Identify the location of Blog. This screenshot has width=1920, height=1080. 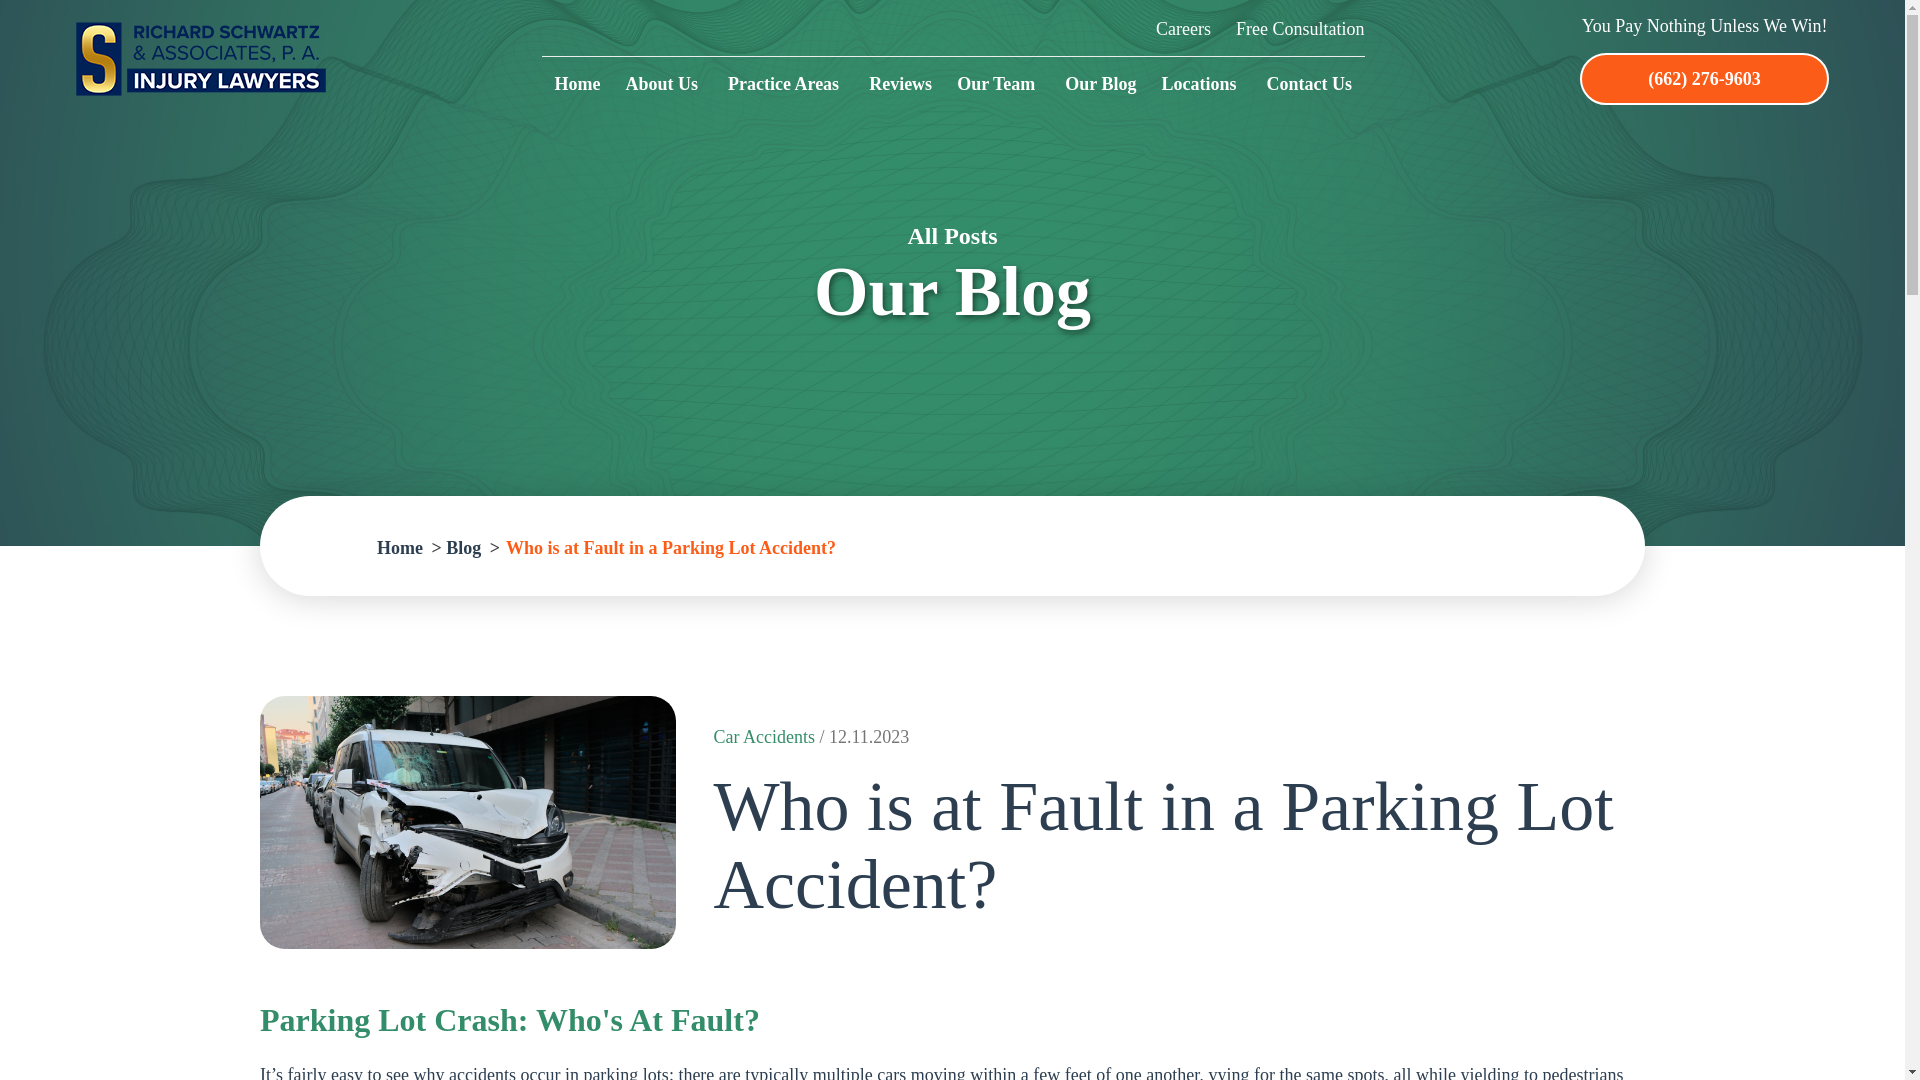
(463, 548).